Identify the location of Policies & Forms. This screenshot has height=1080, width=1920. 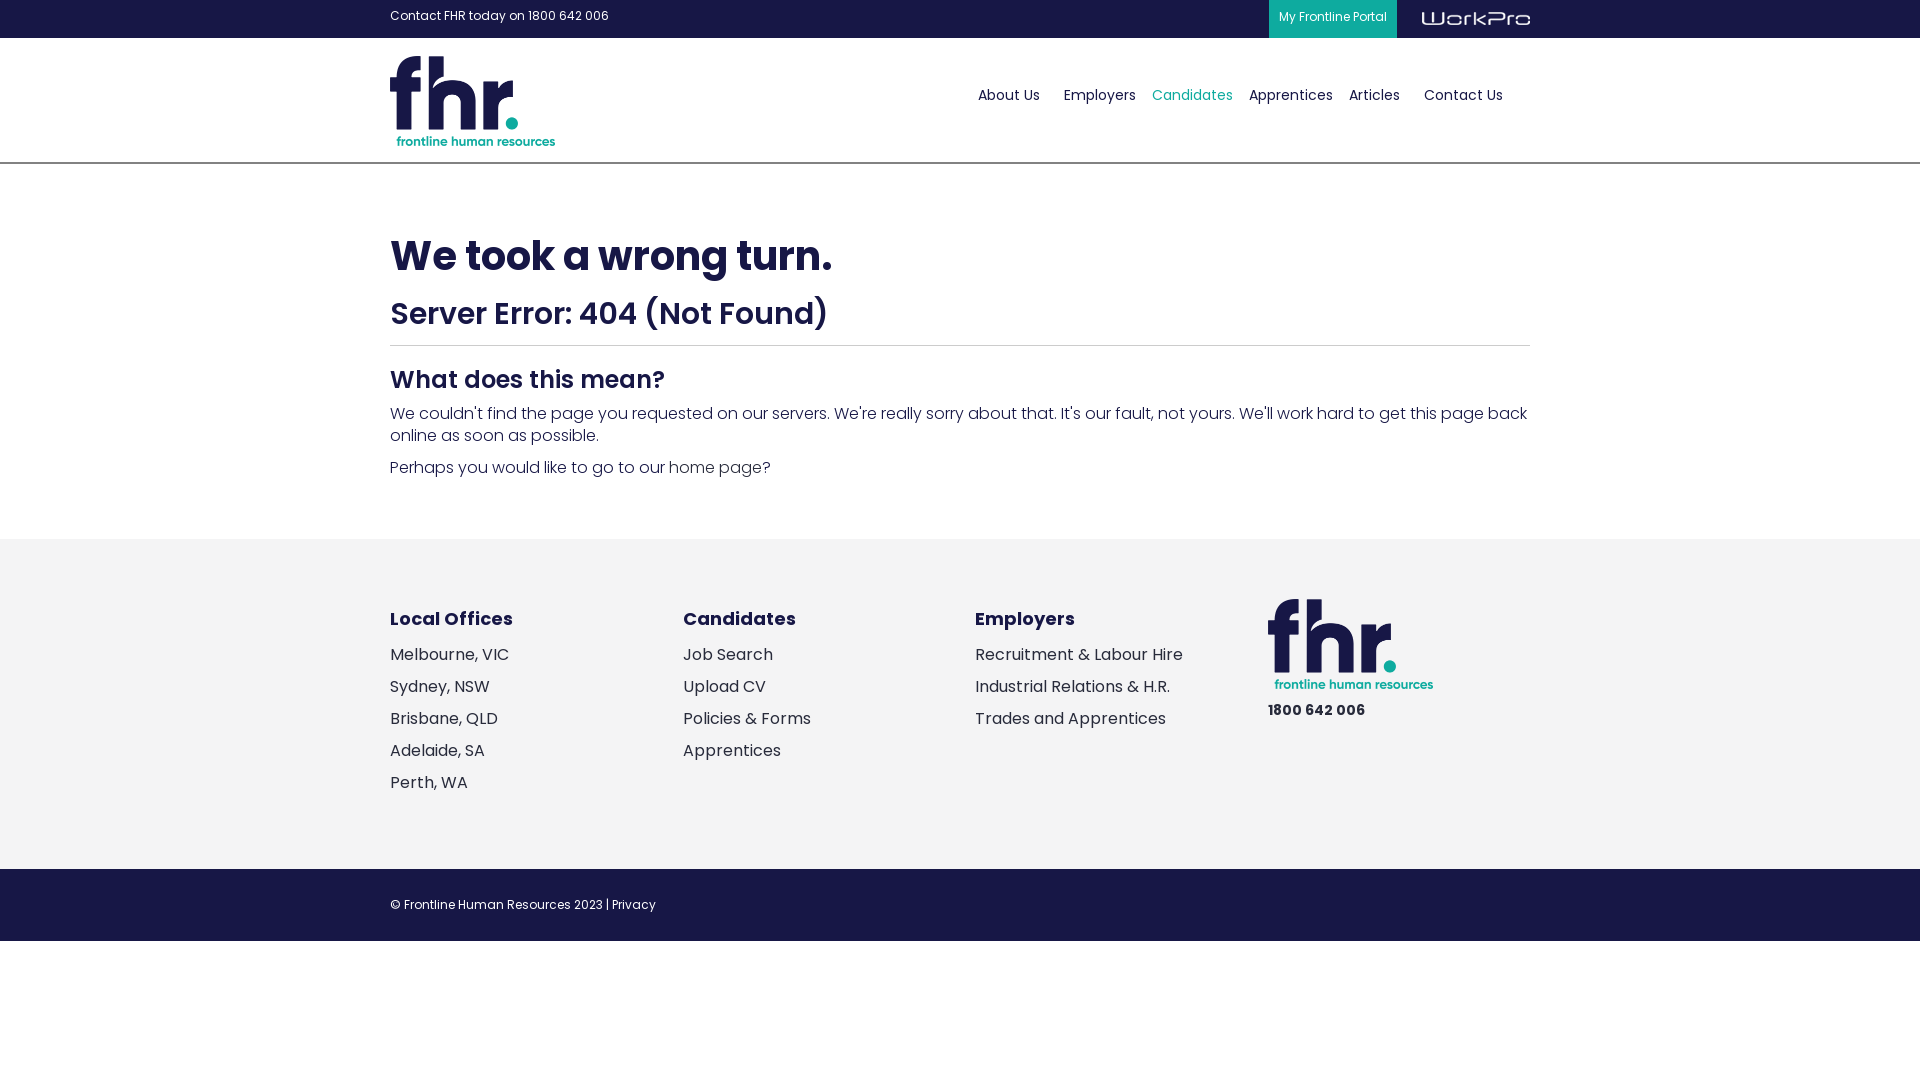
(746, 718).